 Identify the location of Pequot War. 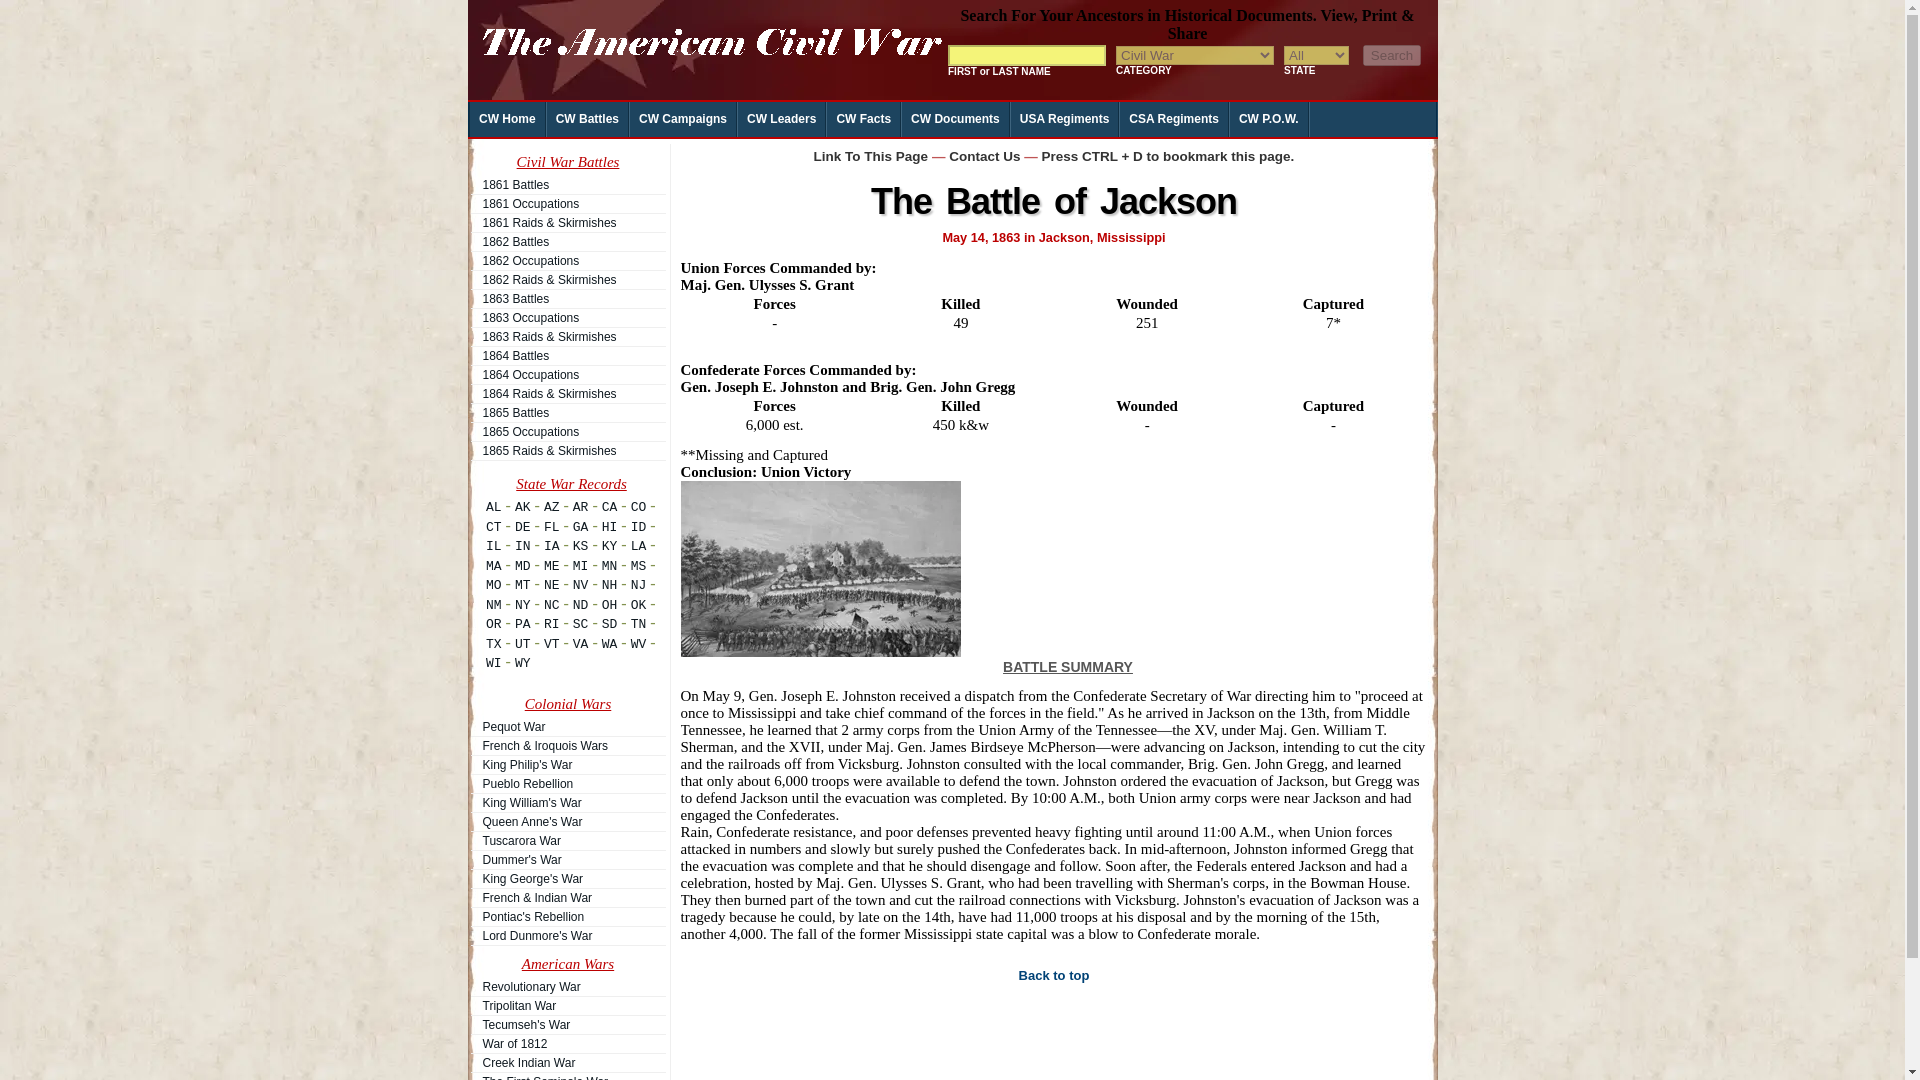
(567, 726).